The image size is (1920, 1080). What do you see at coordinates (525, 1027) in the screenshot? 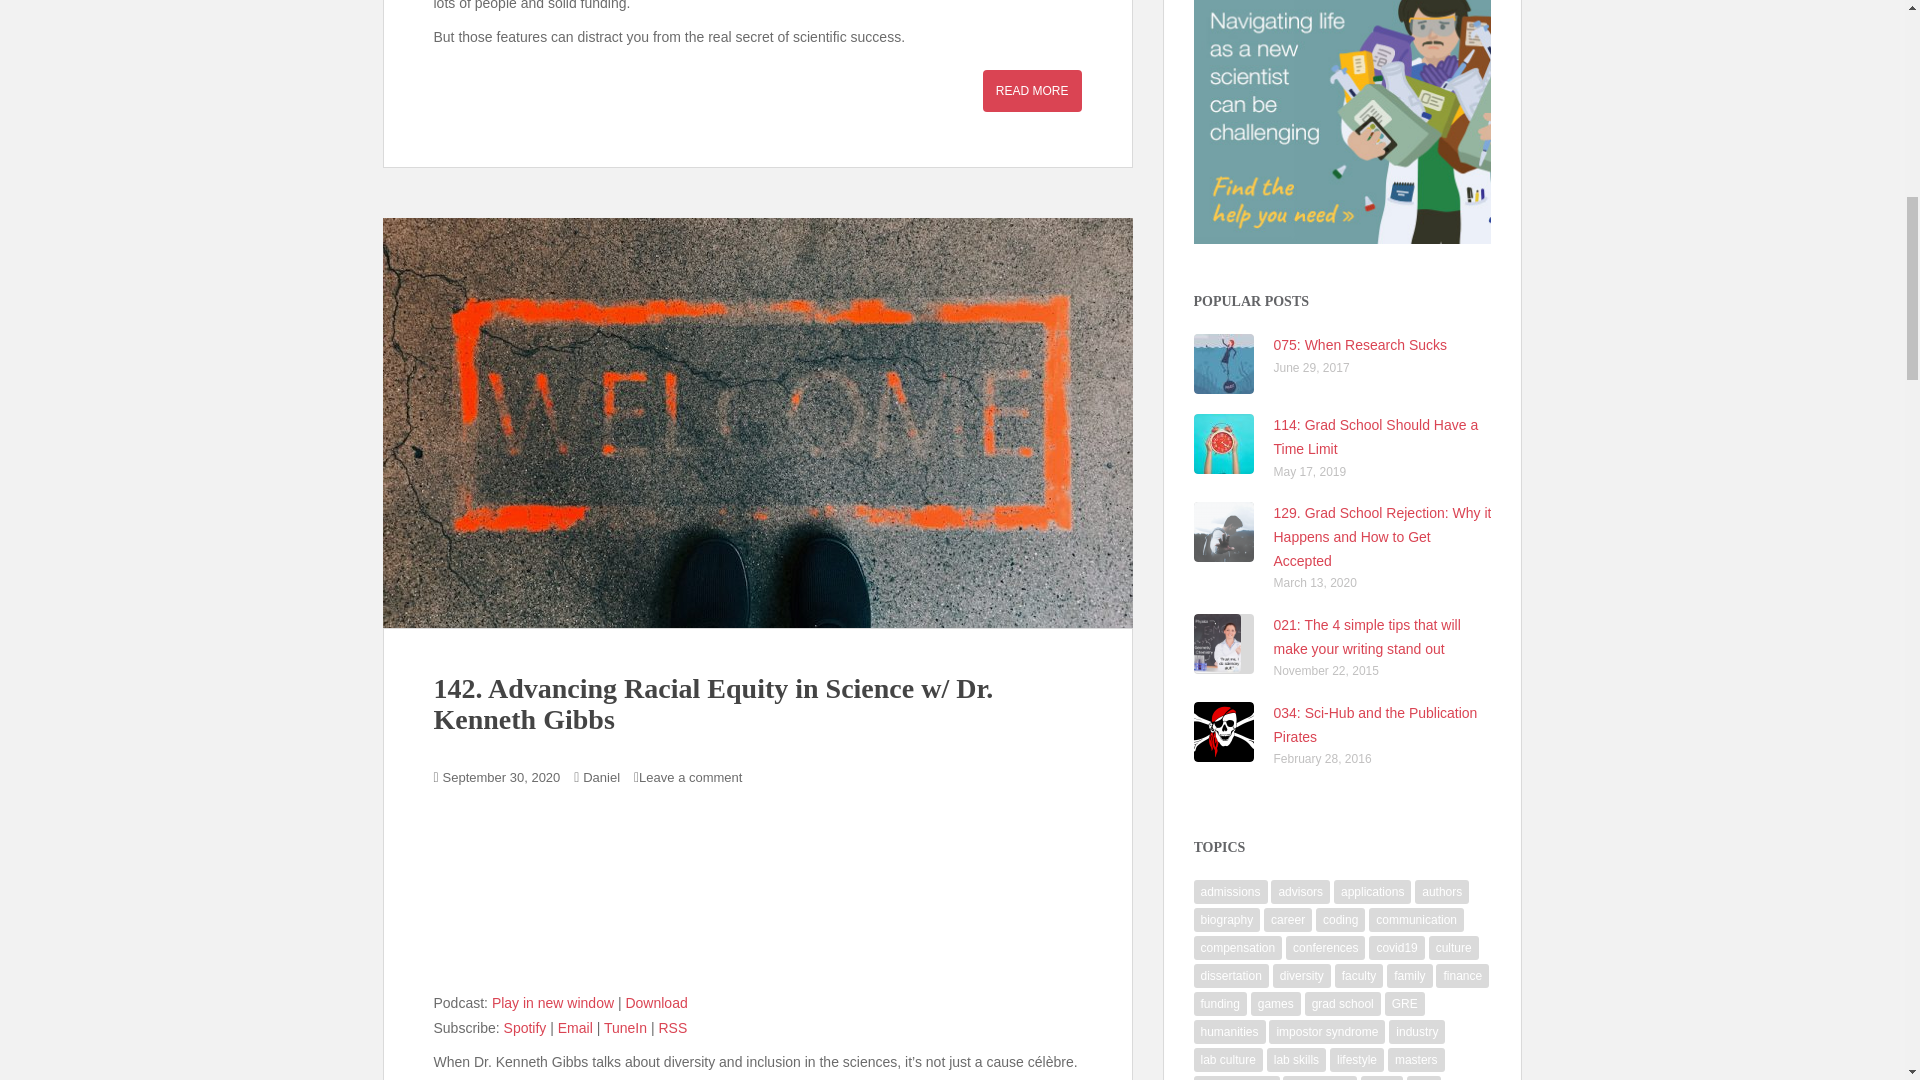
I see `Subscribe on Spotify` at bounding box center [525, 1027].